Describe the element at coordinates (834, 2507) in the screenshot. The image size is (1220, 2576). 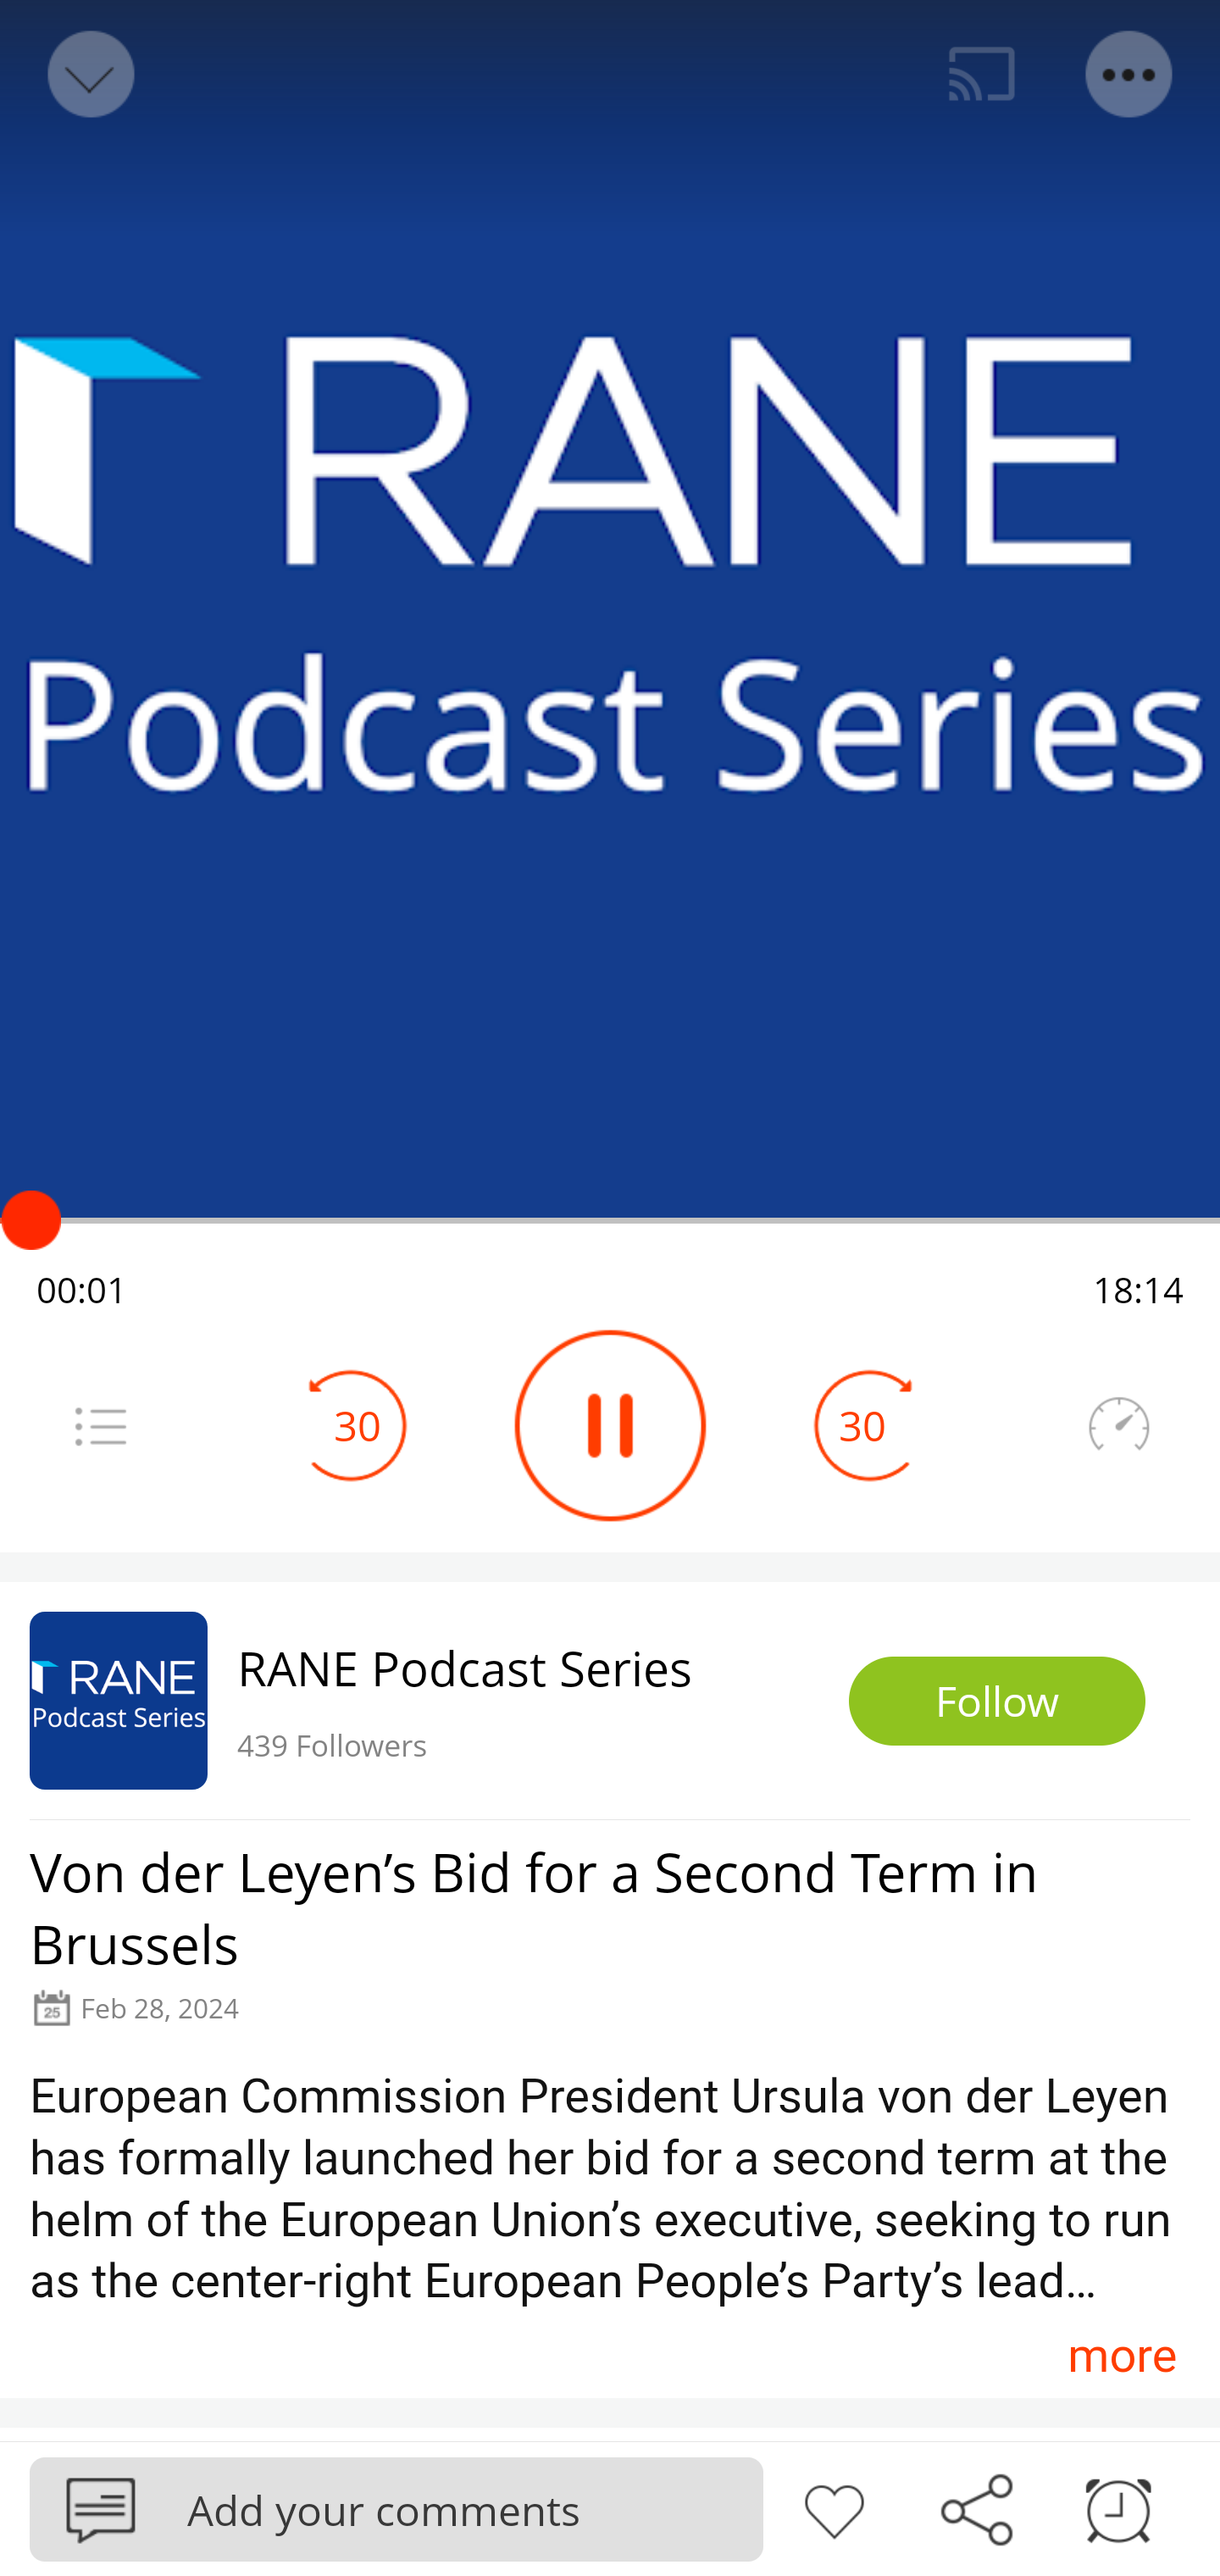
I see `Like` at that location.